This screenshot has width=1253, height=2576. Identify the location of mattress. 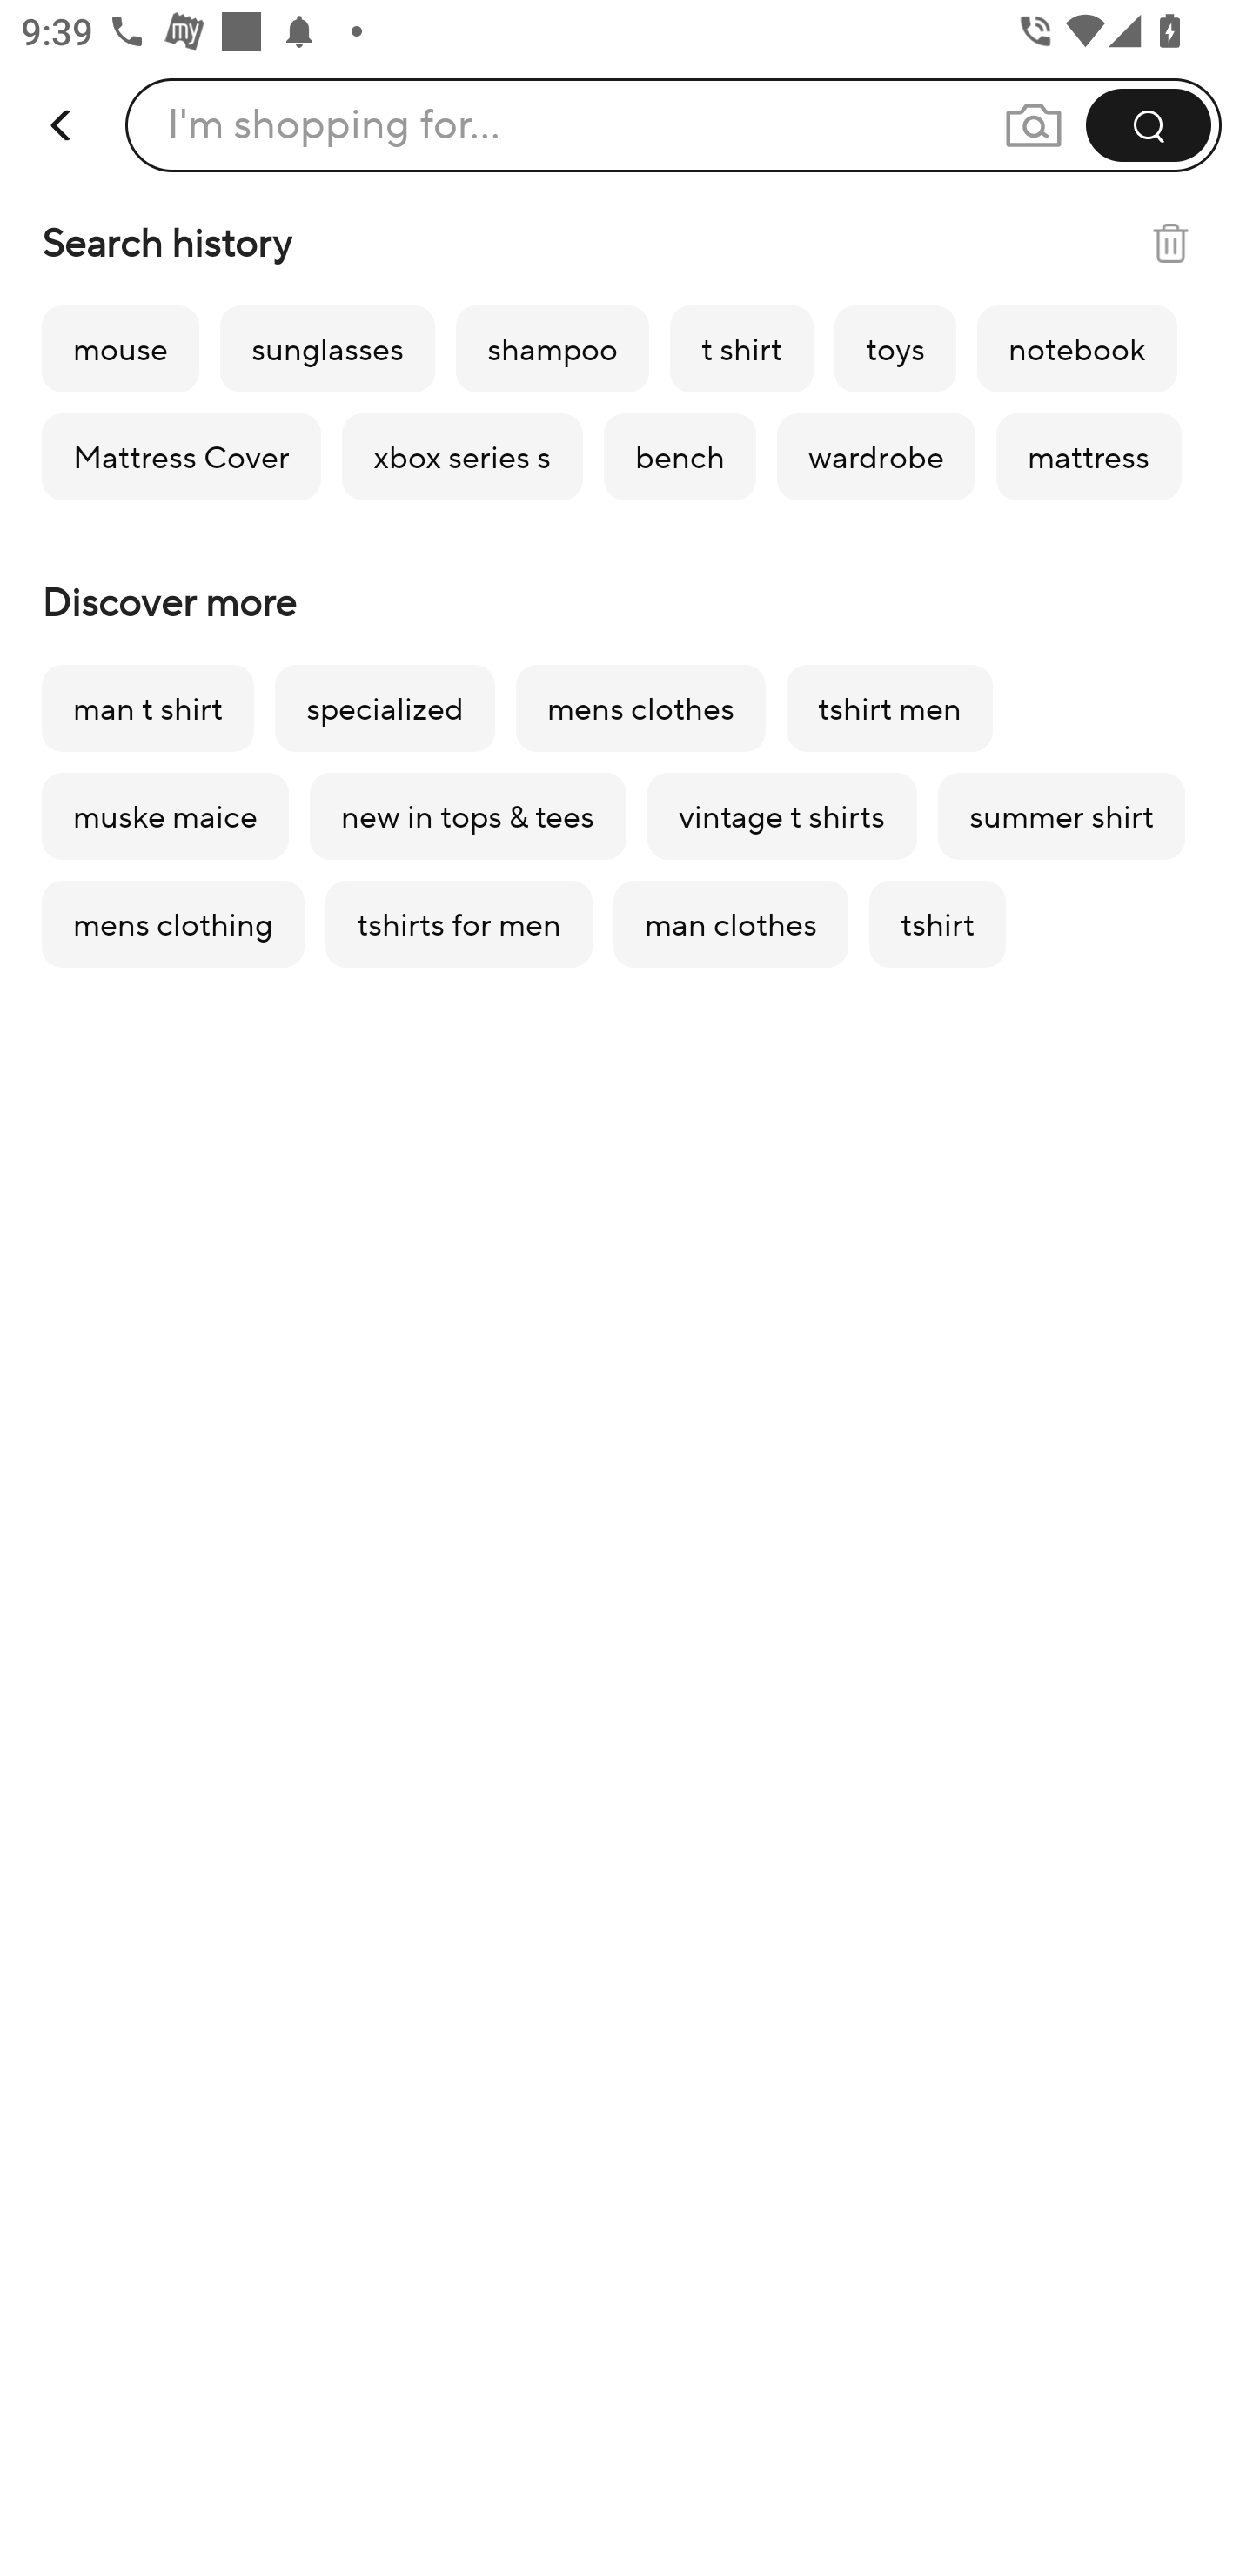
(1088, 456).